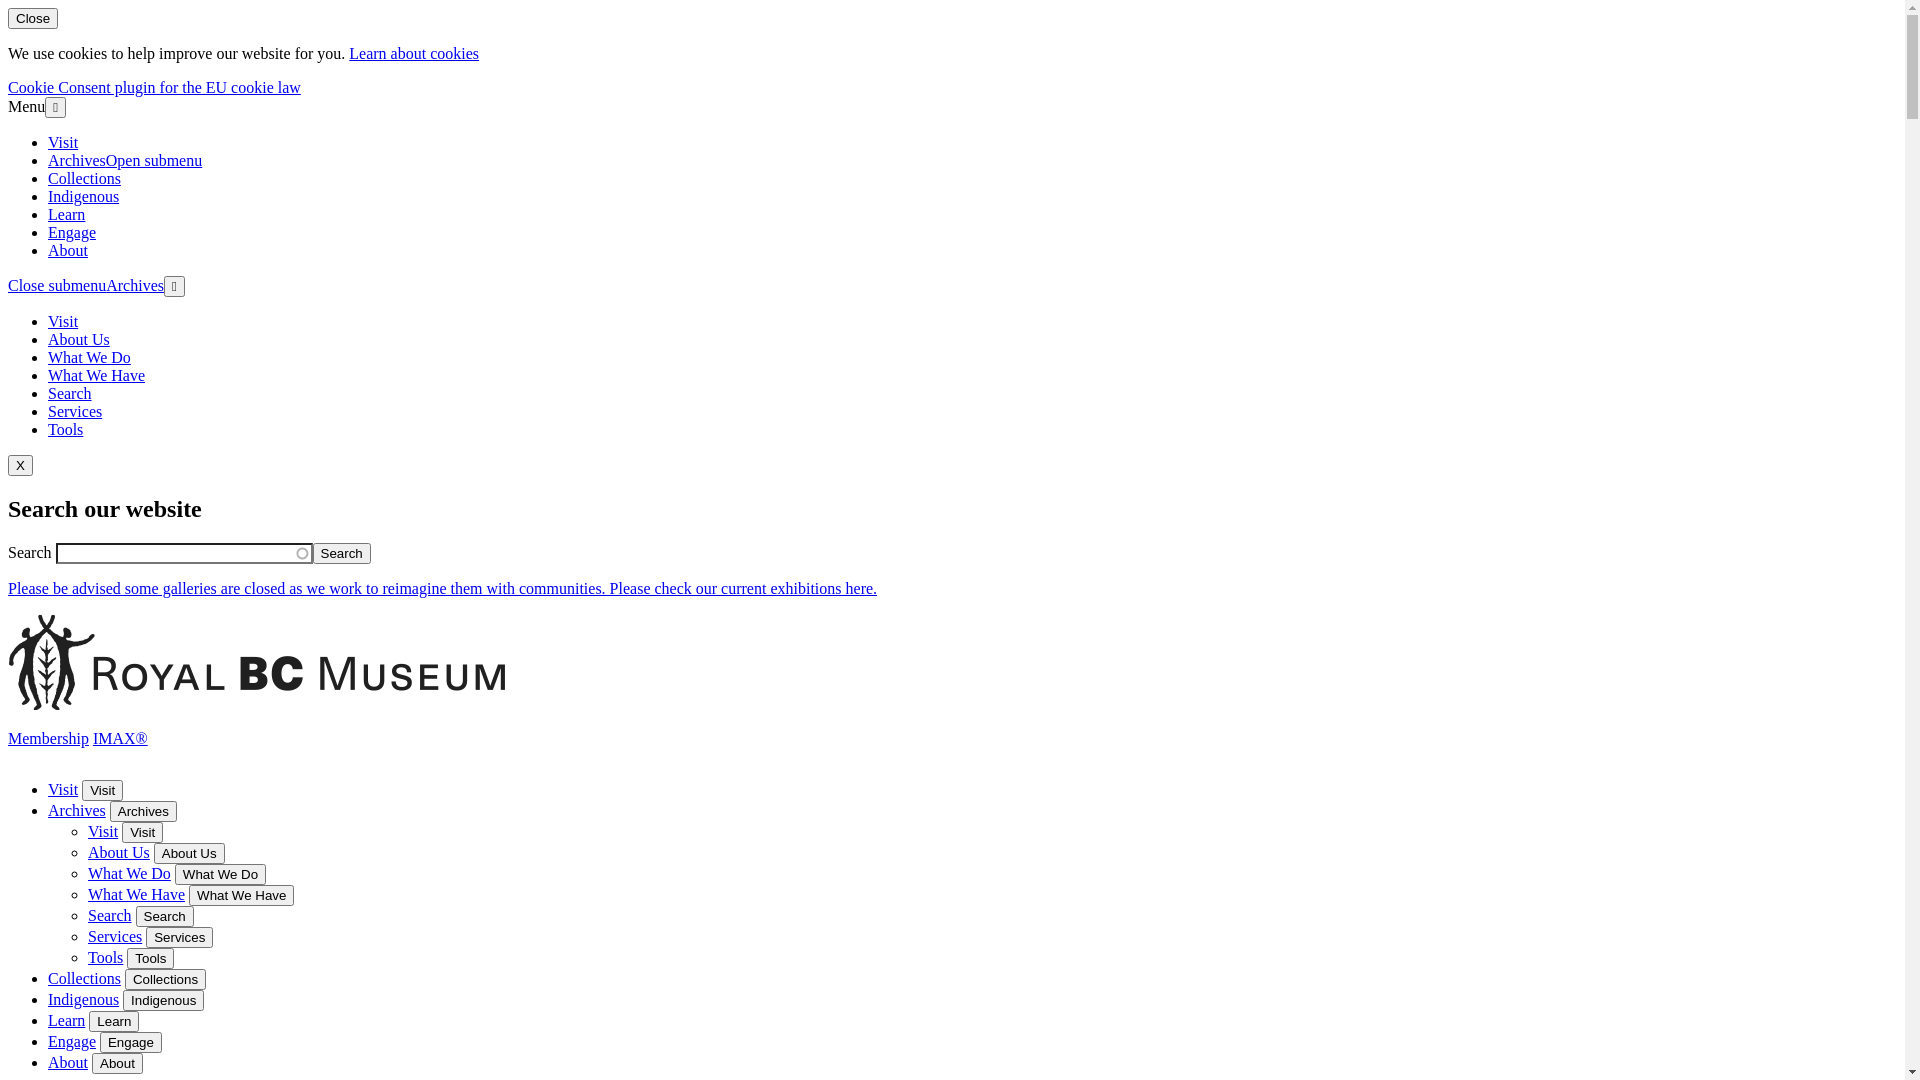 Image resolution: width=1920 pixels, height=1080 pixels. I want to click on Tools, so click(105, 958).